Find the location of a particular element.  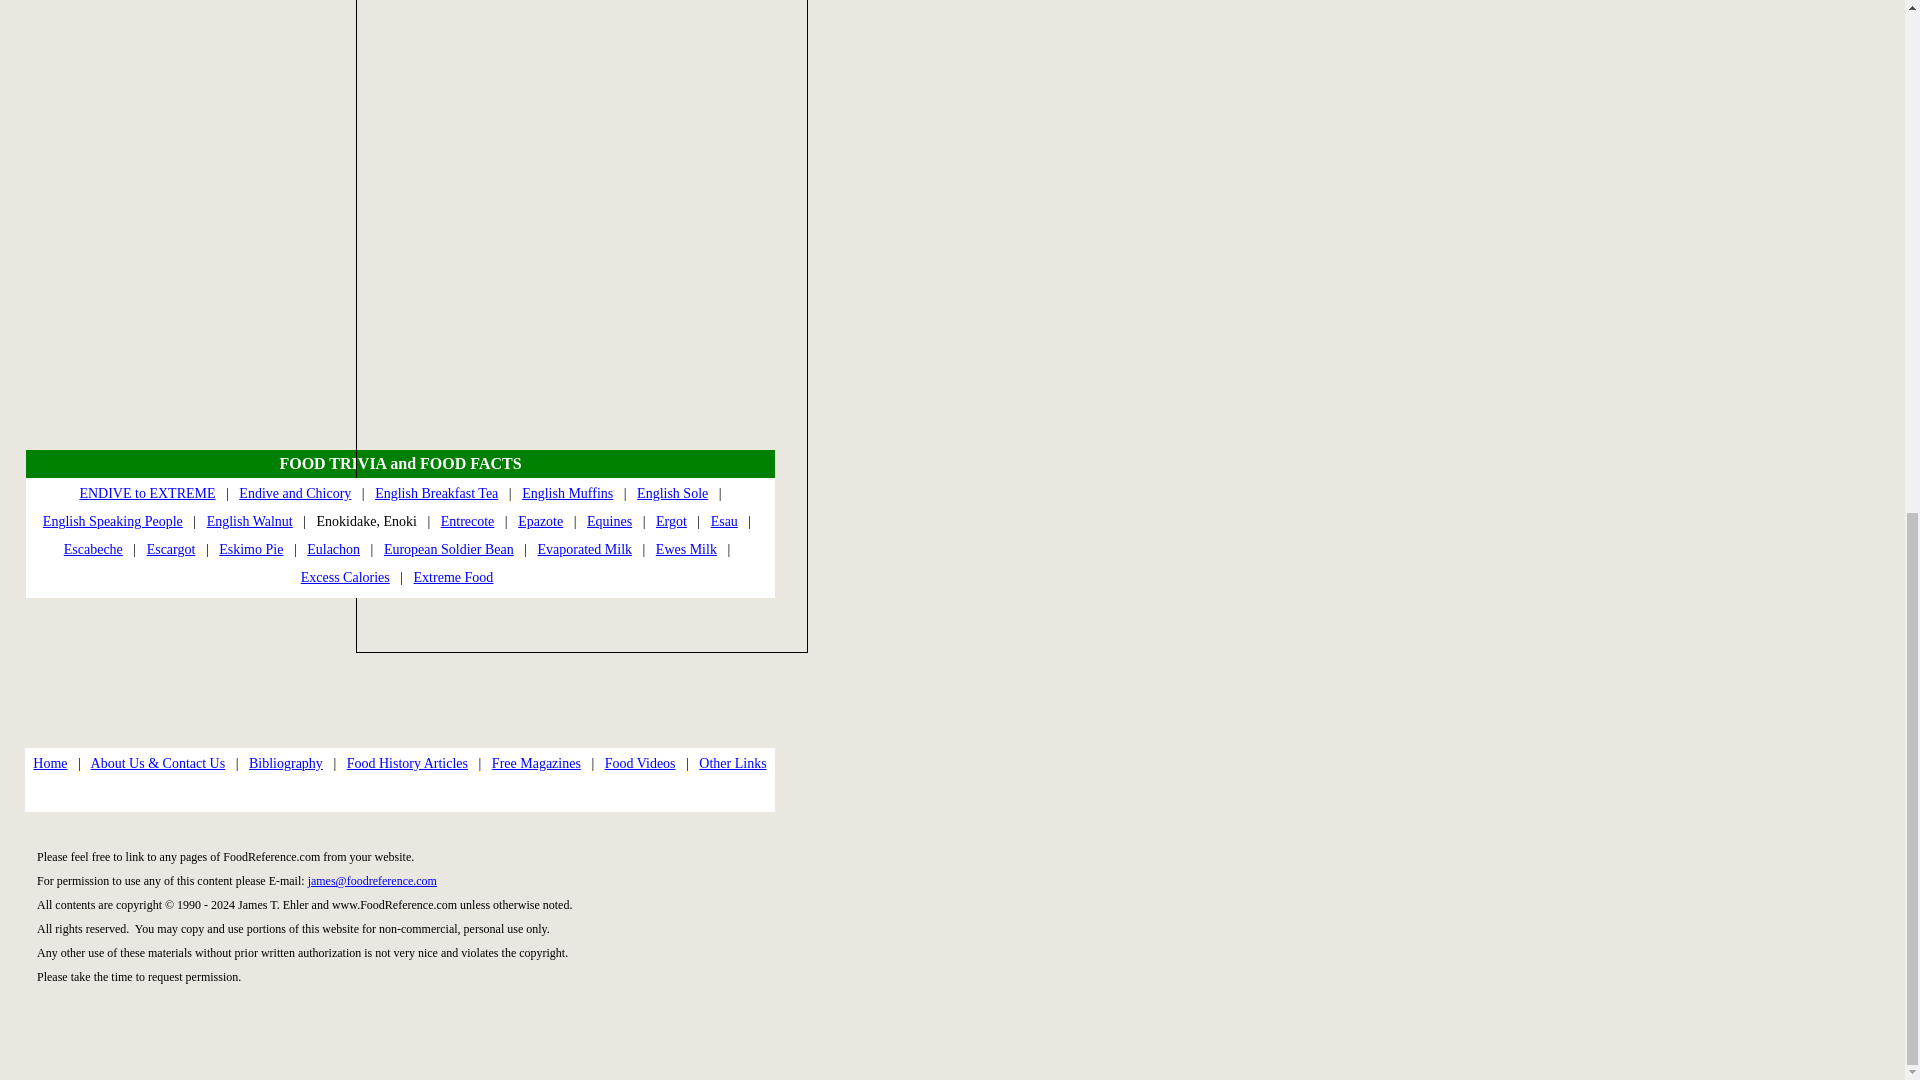

Other Links is located at coordinates (732, 764).